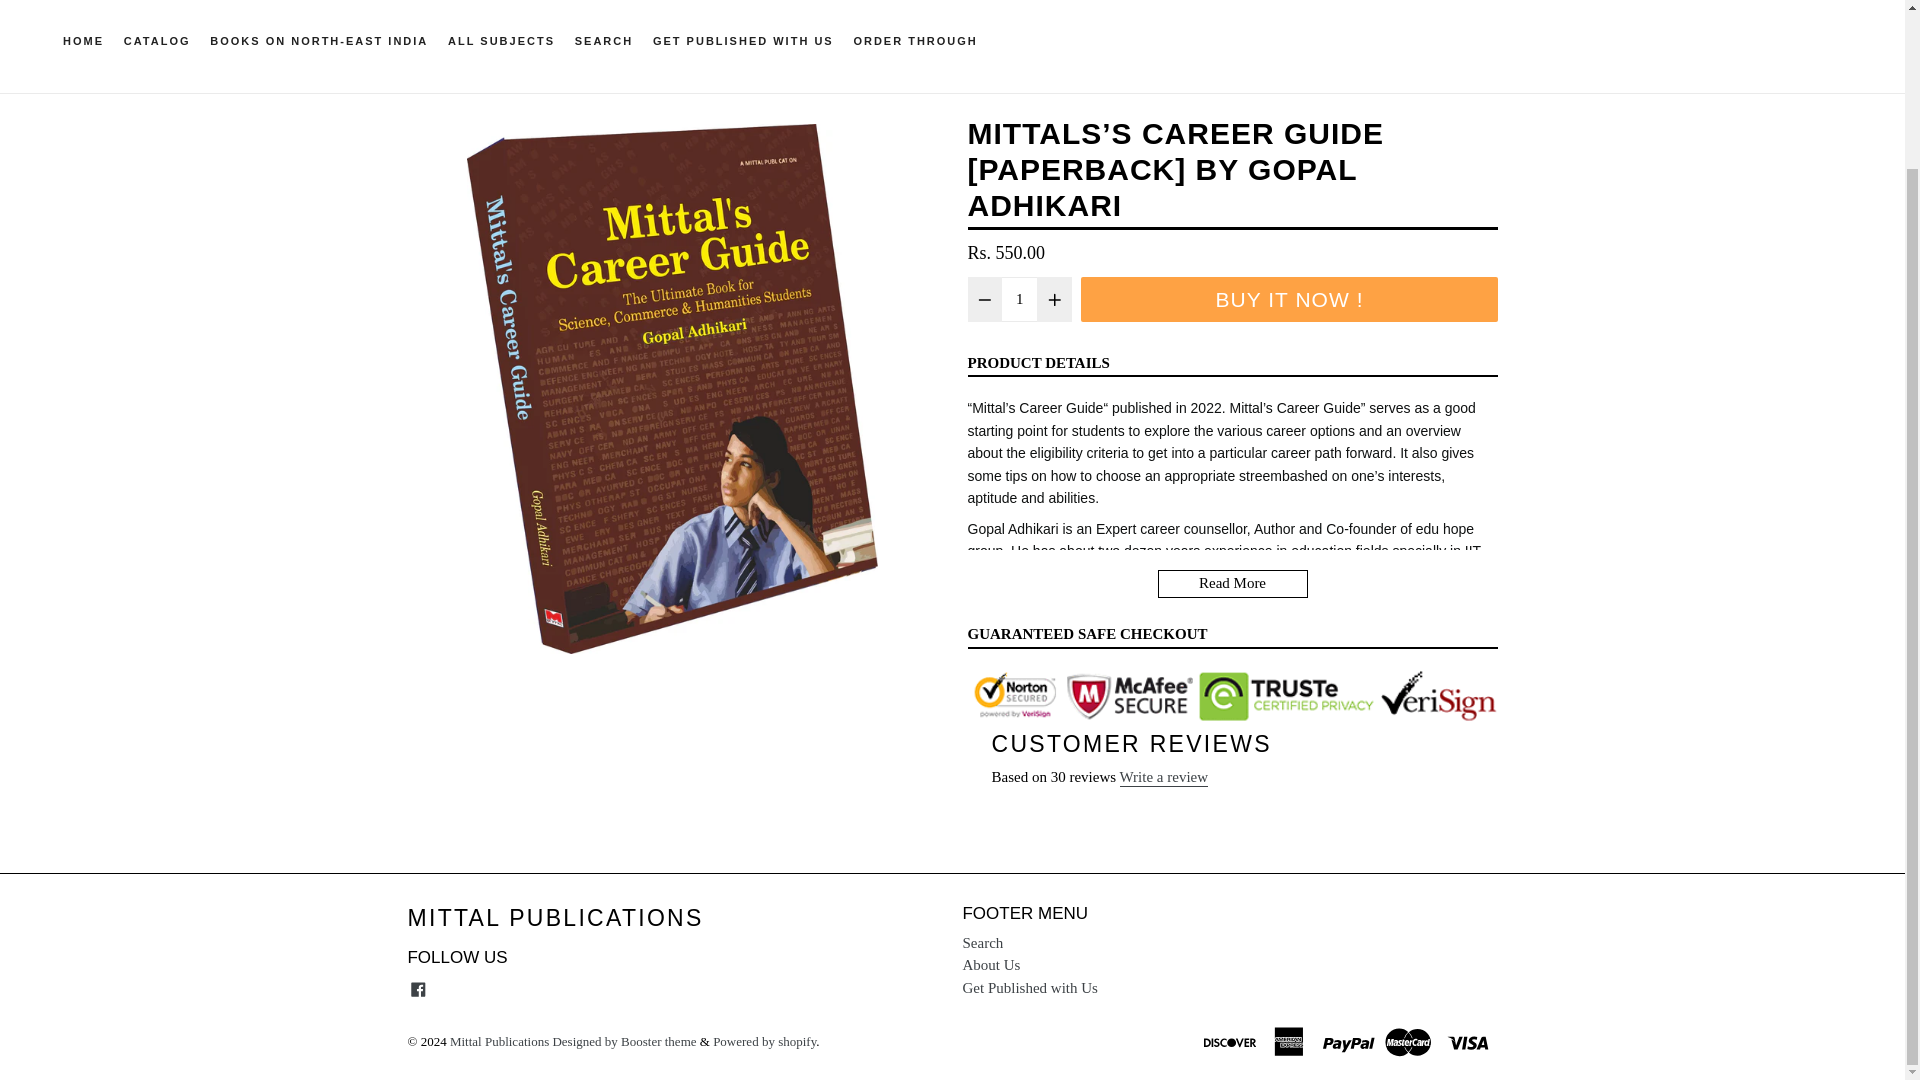 The image size is (1920, 1080). What do you see at coordinates (1350, 1040) in the screenshot?
I see `paypal` at bounding box center [1350, 1040].